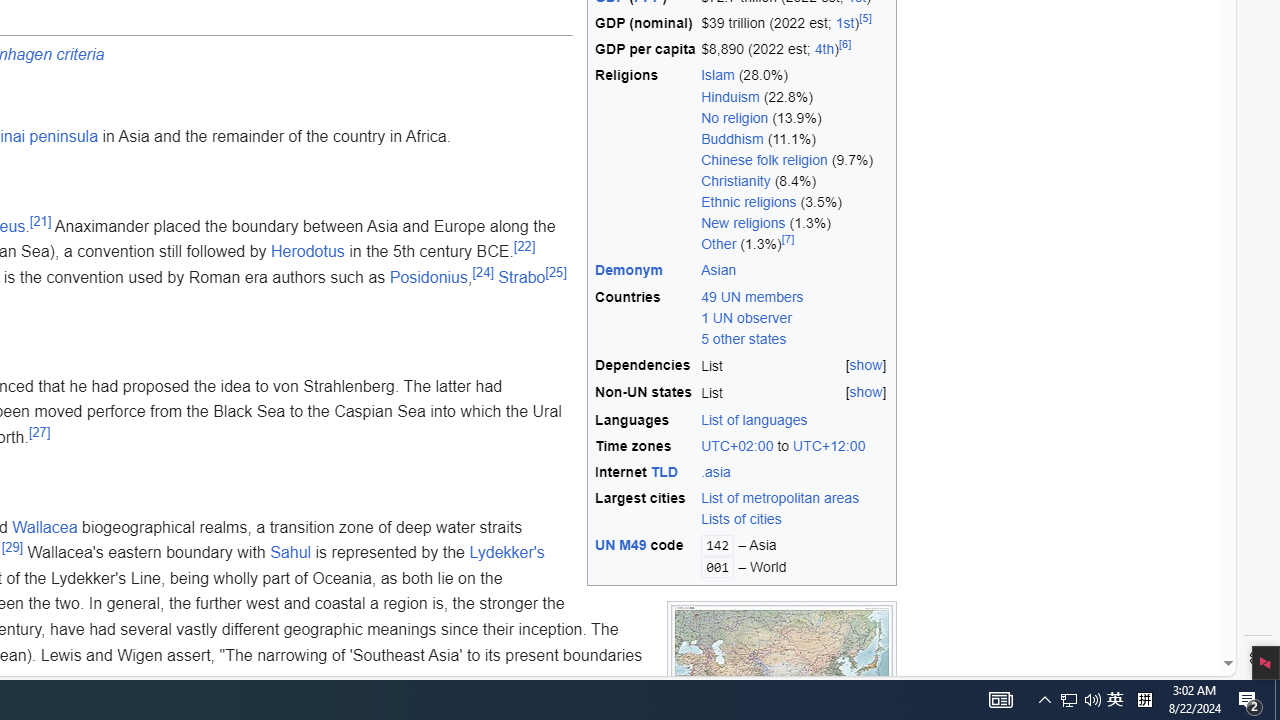 This screenshot has height=720, width=1280. What do you see at coordinates (742, 519) in the screenshot?
I see `Lists of cities` at bounding box center [742, 519].